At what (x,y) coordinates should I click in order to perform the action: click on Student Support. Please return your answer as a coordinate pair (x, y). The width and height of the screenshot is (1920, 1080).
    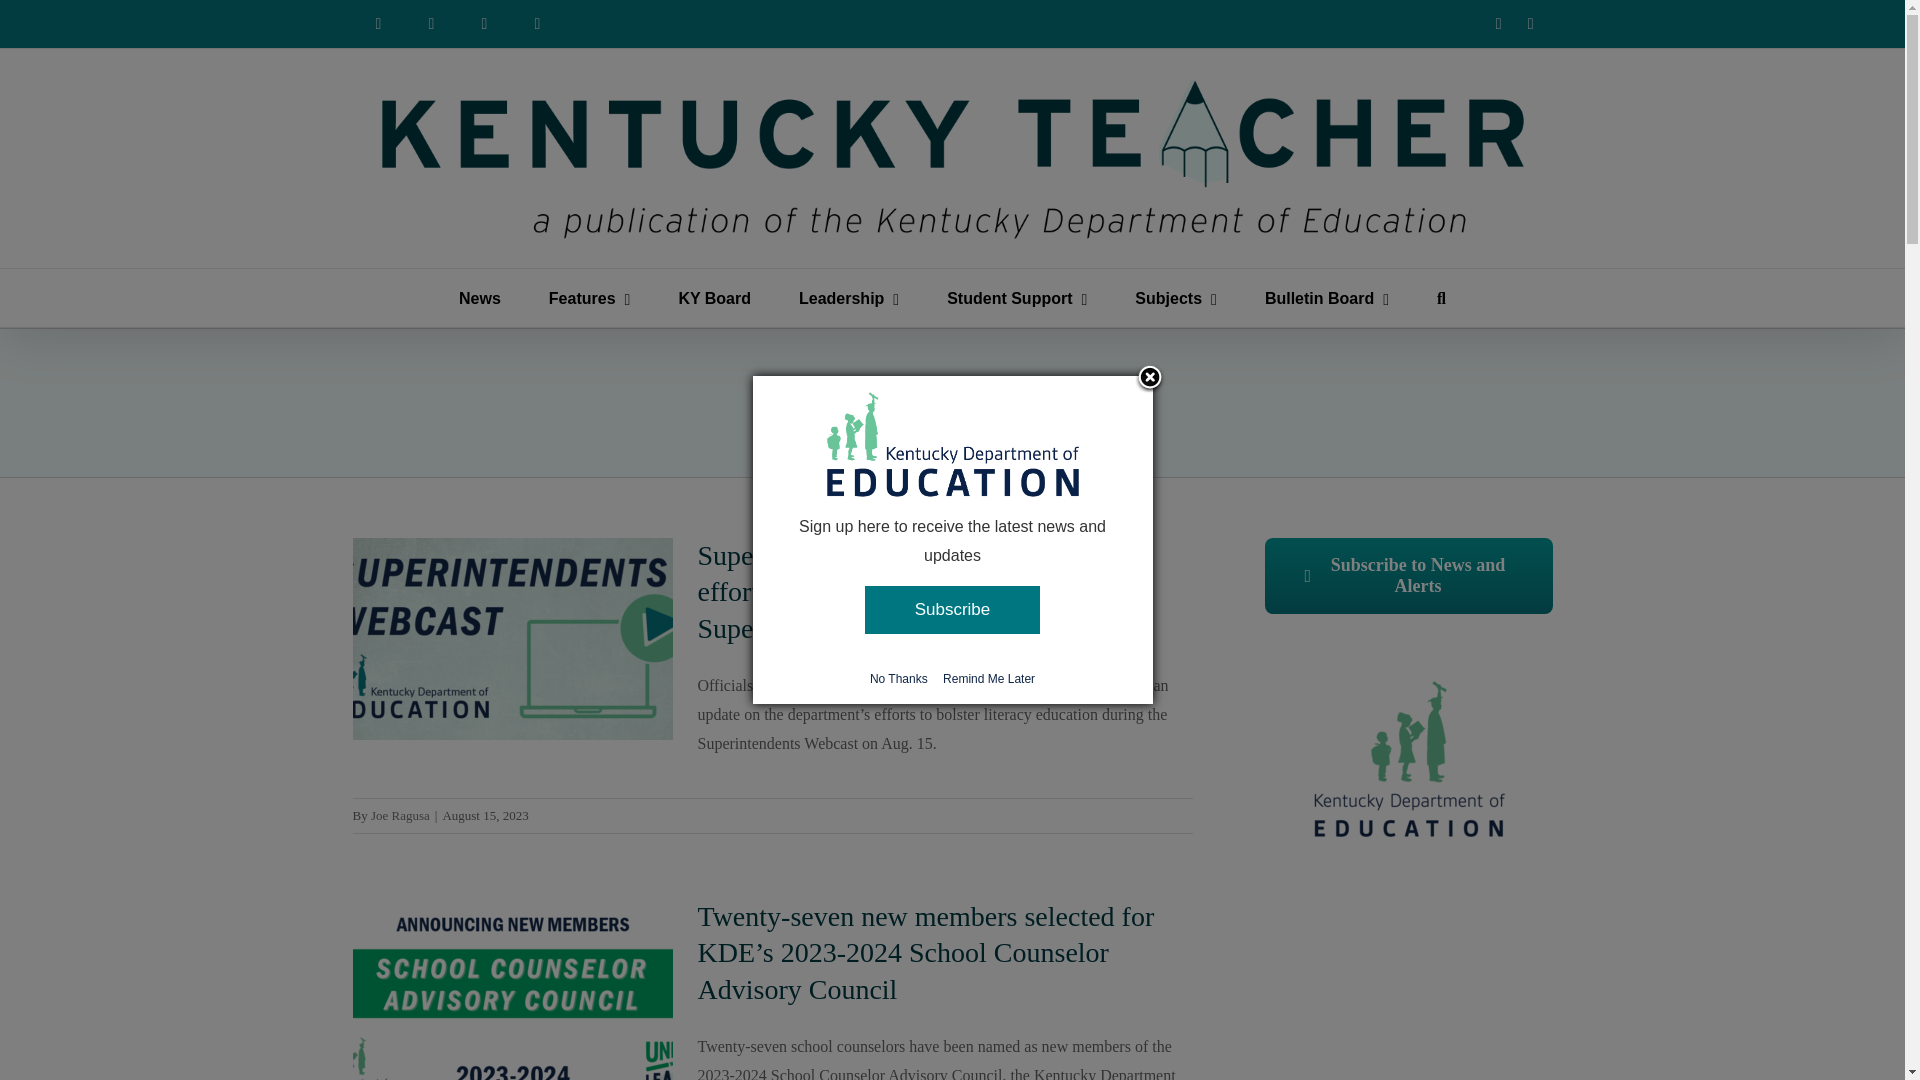
    Looking at the image, I should click on (1016, 298).